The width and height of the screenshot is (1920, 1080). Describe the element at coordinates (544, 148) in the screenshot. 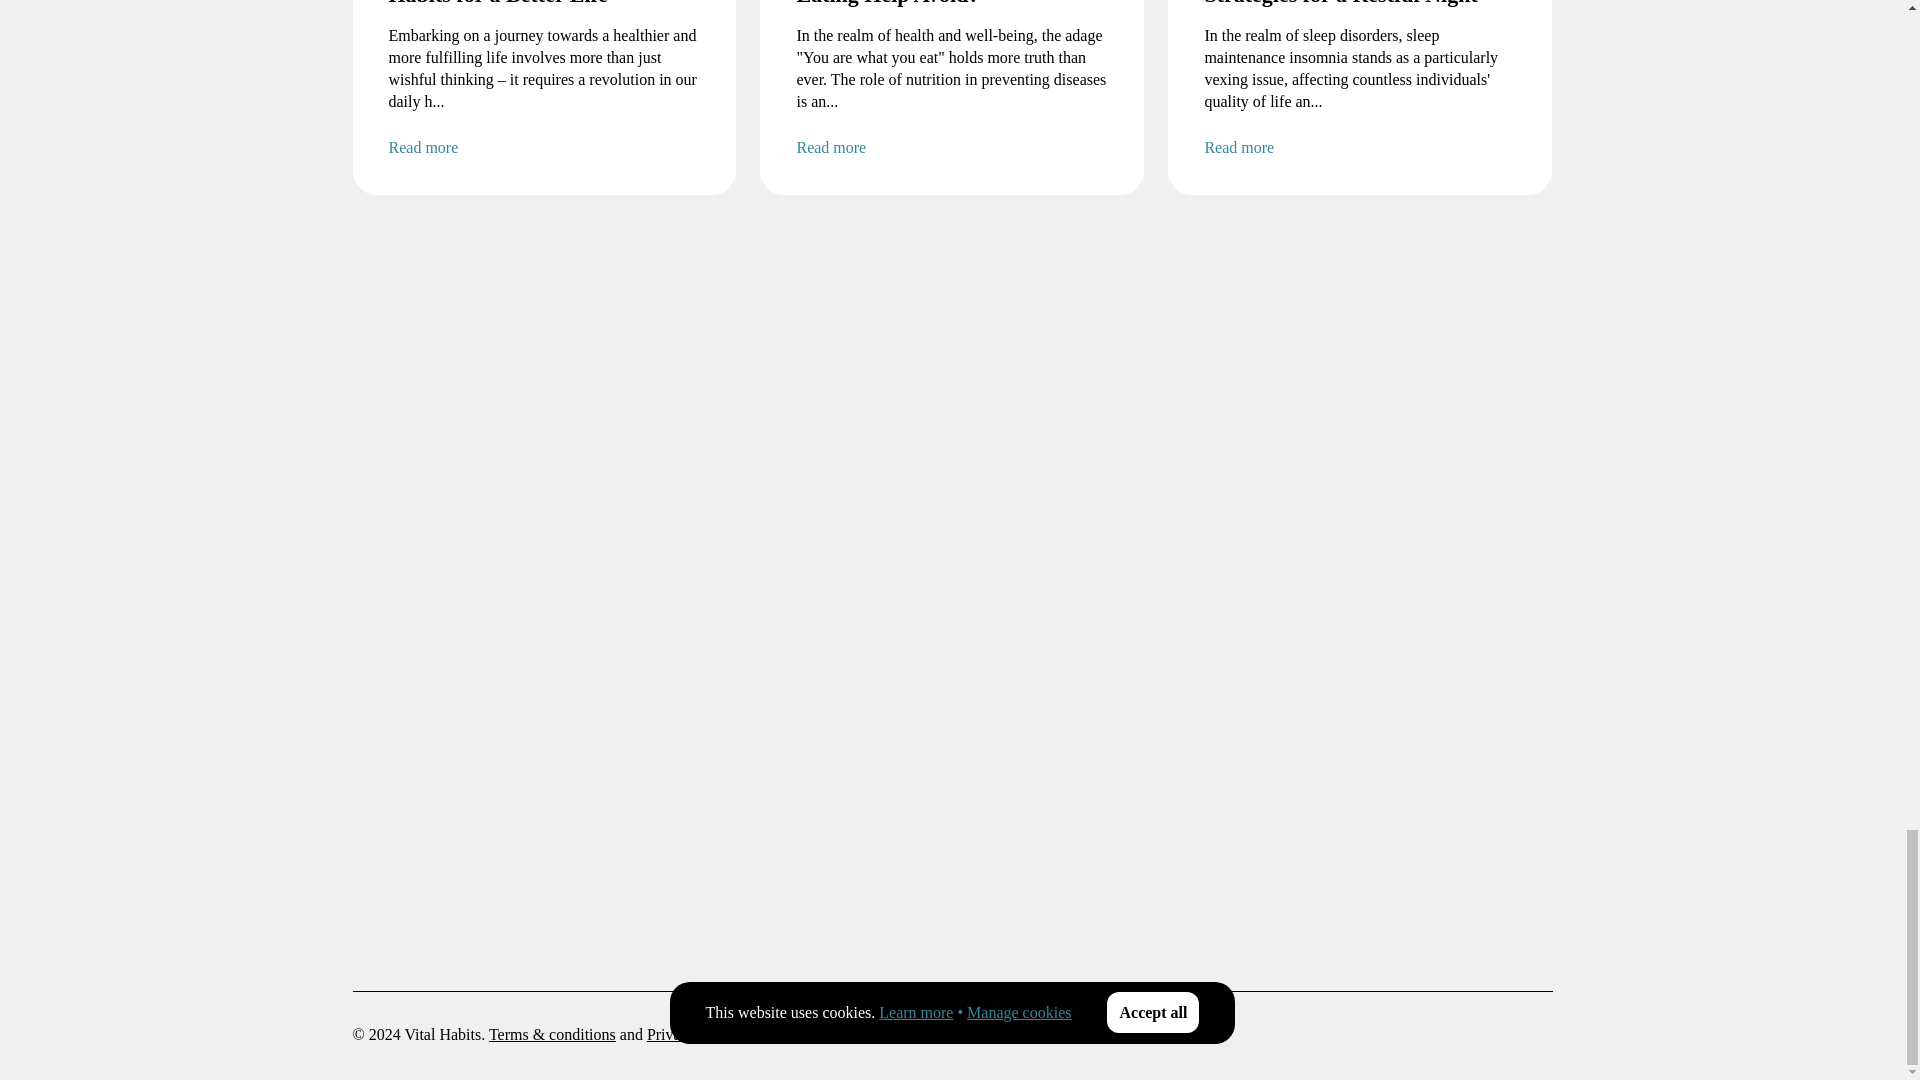

I see `Read more` at that location.